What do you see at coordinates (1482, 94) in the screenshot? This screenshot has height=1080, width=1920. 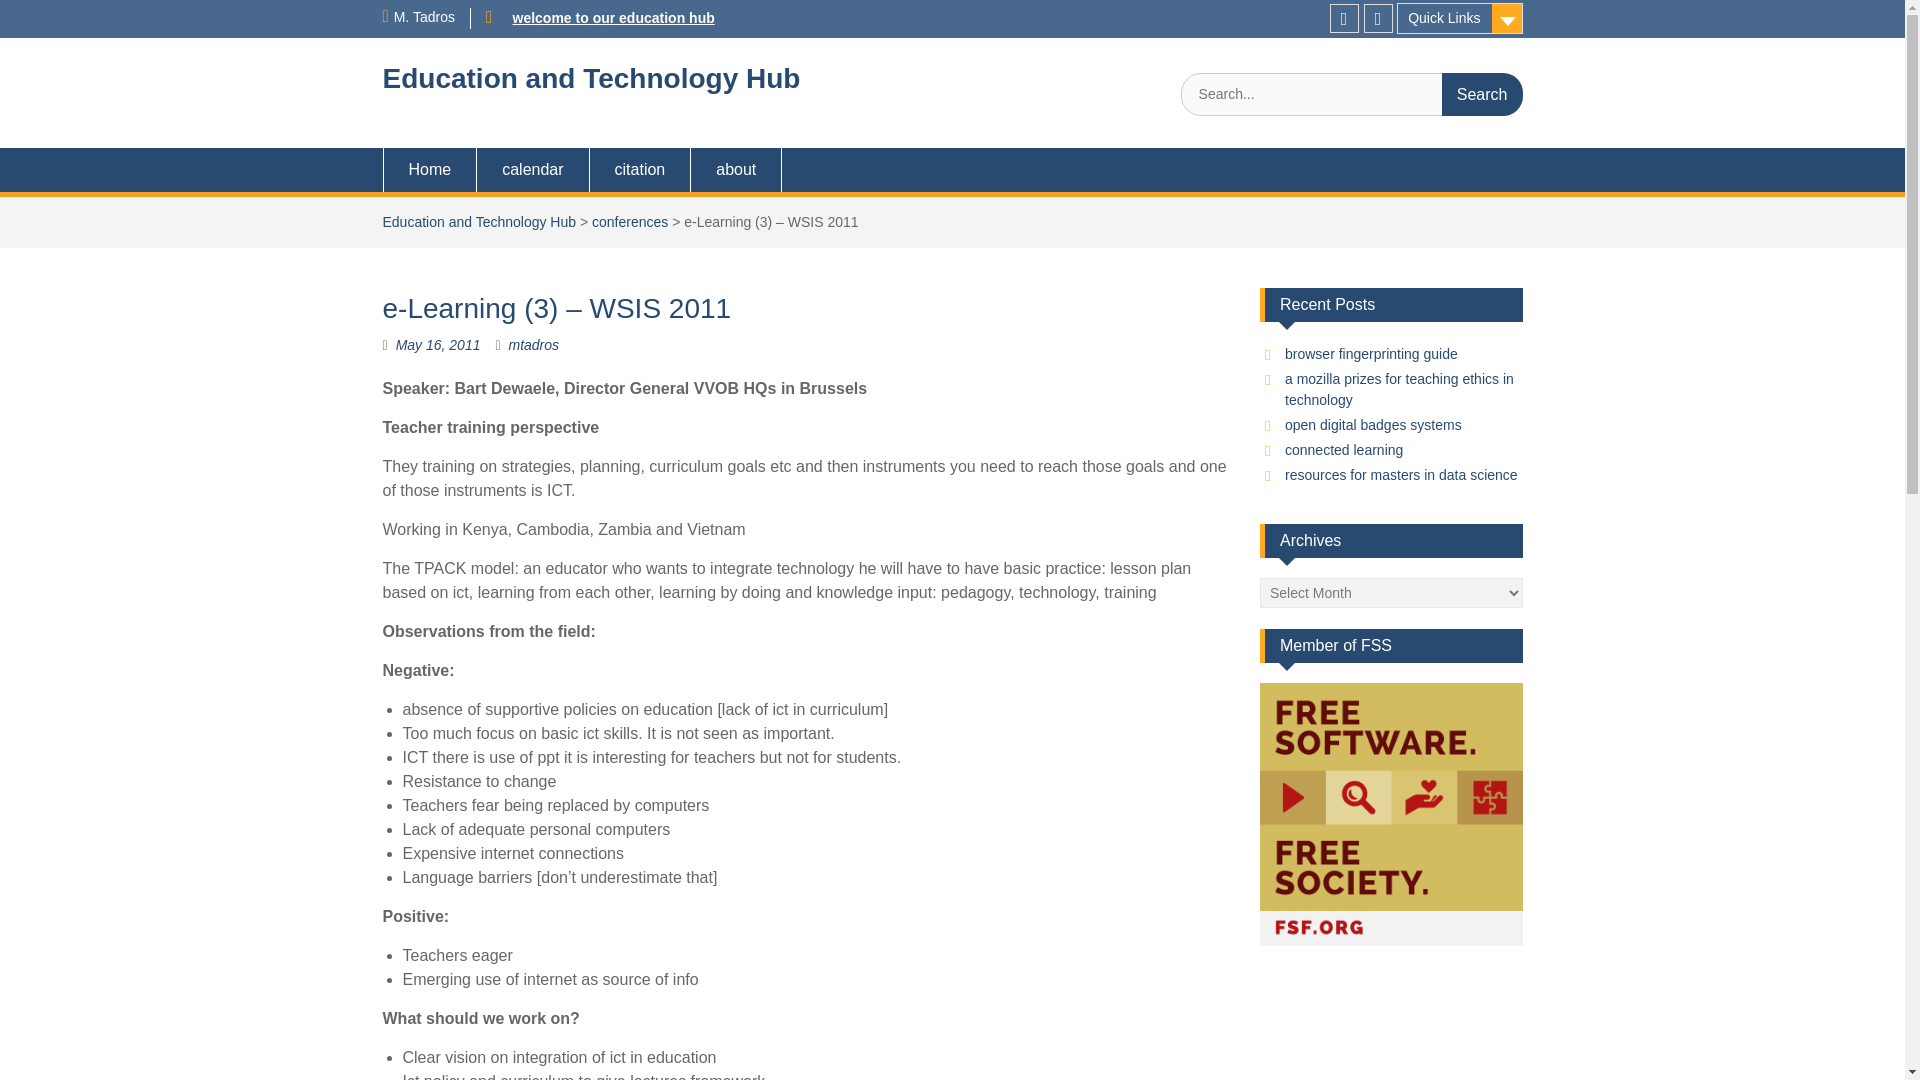 I see `Search` at bounding box center [1482, 94].